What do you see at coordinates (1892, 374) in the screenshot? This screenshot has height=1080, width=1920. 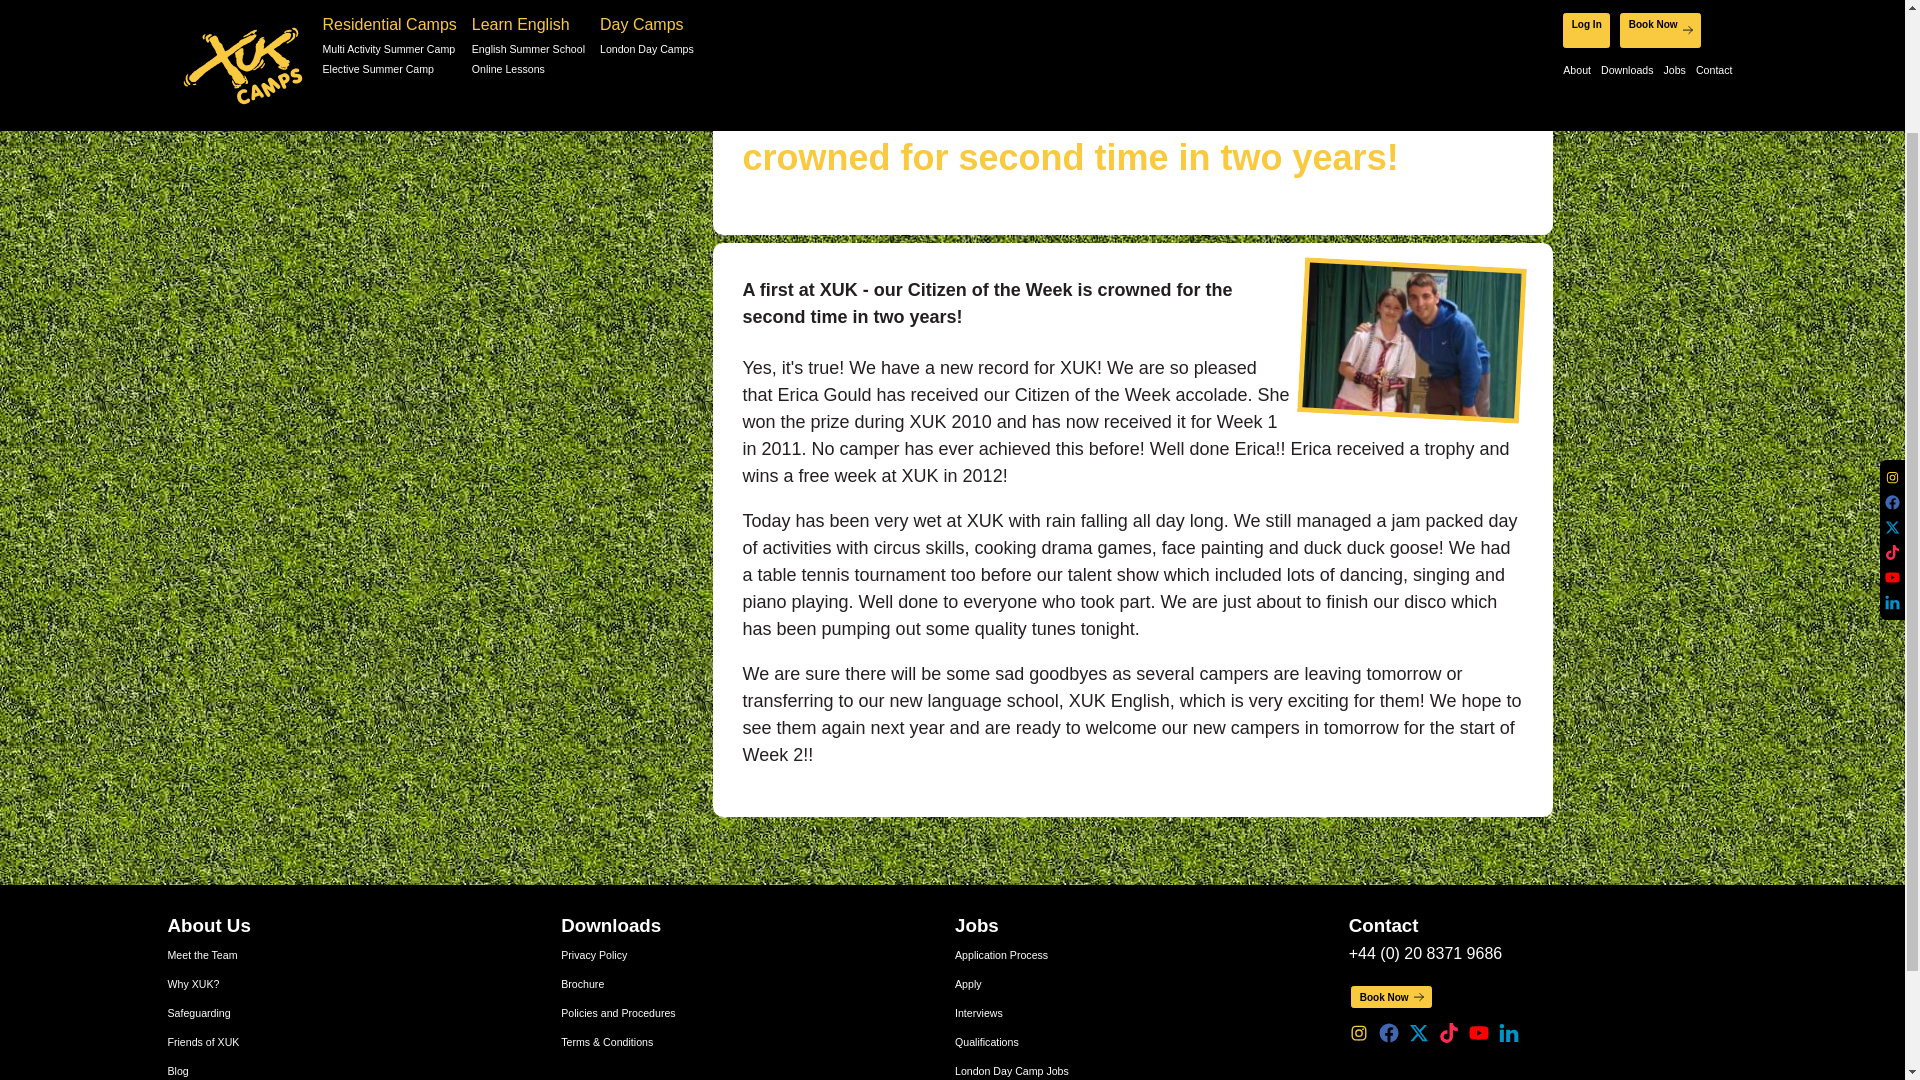 I see `Twitter account` at bounding box center [1892, 374].